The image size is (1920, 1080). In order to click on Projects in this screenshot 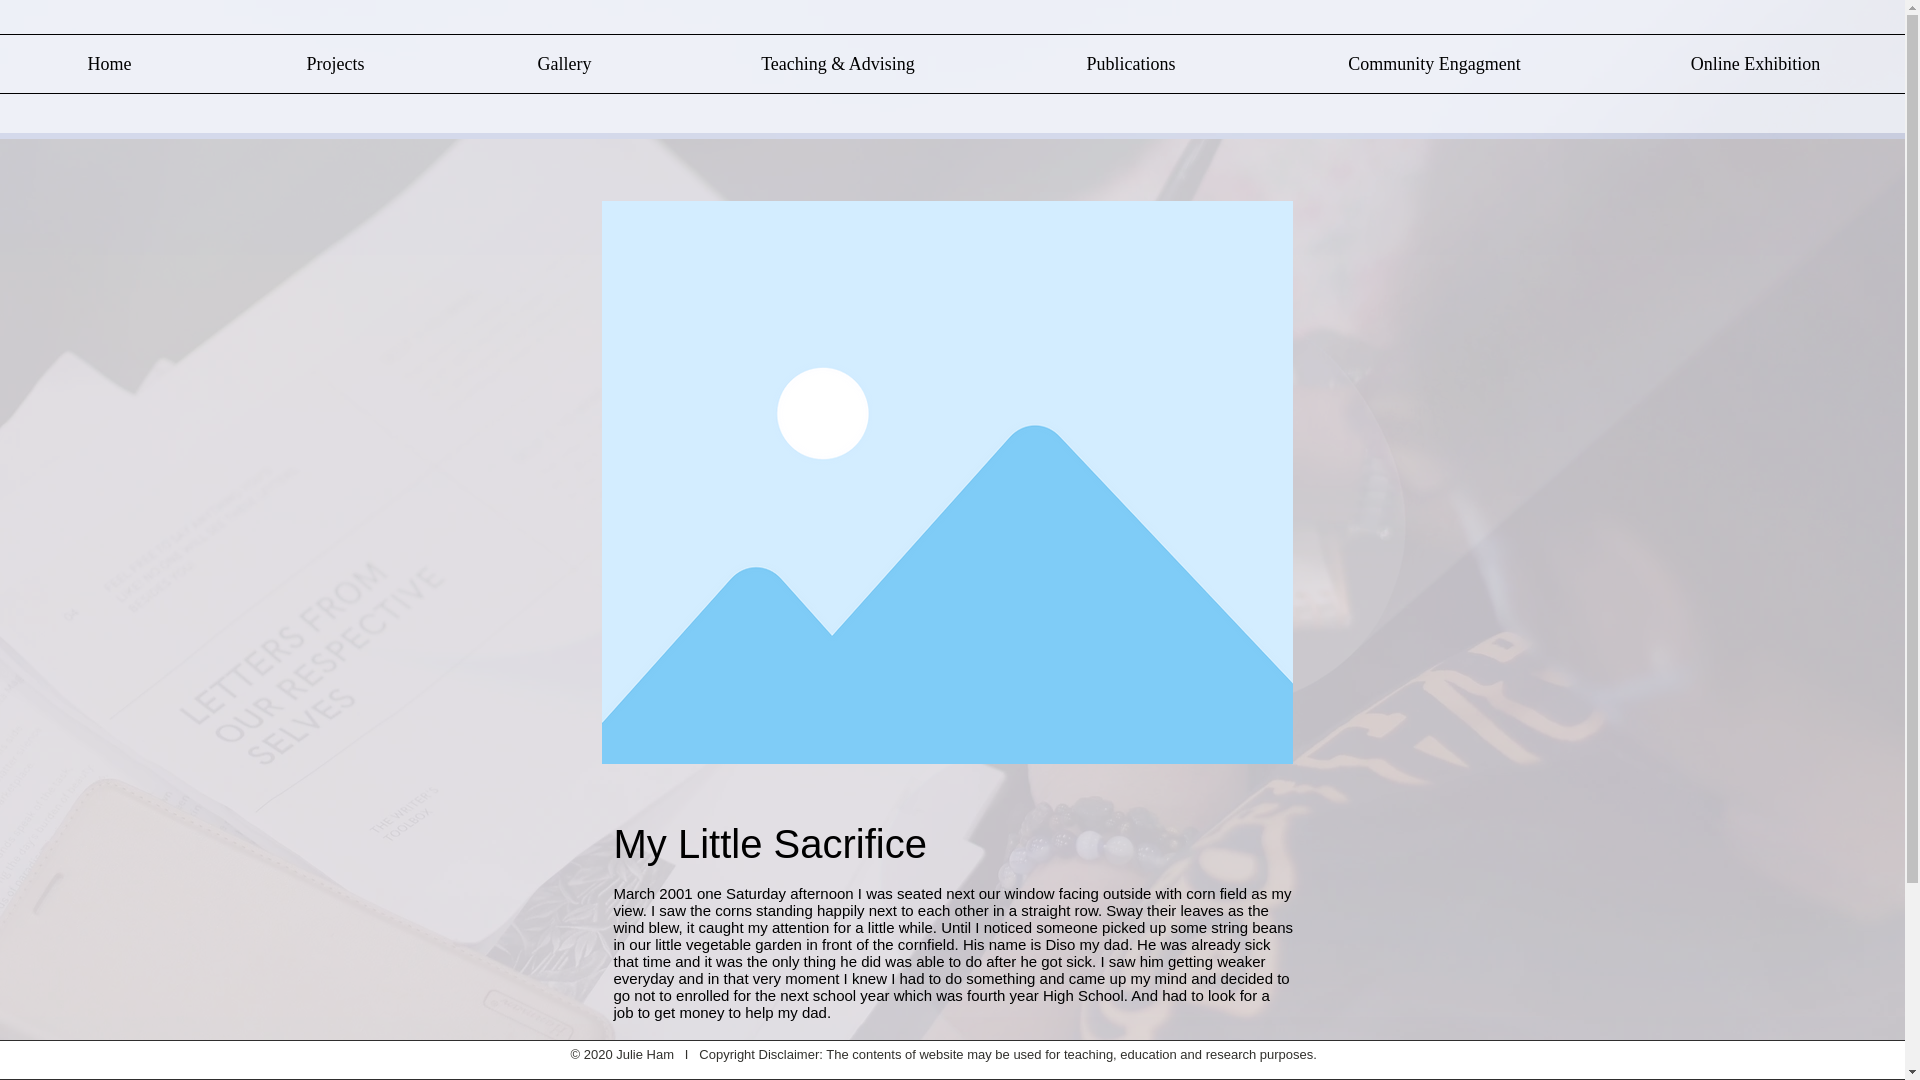, I will do `click(334, 63)`.